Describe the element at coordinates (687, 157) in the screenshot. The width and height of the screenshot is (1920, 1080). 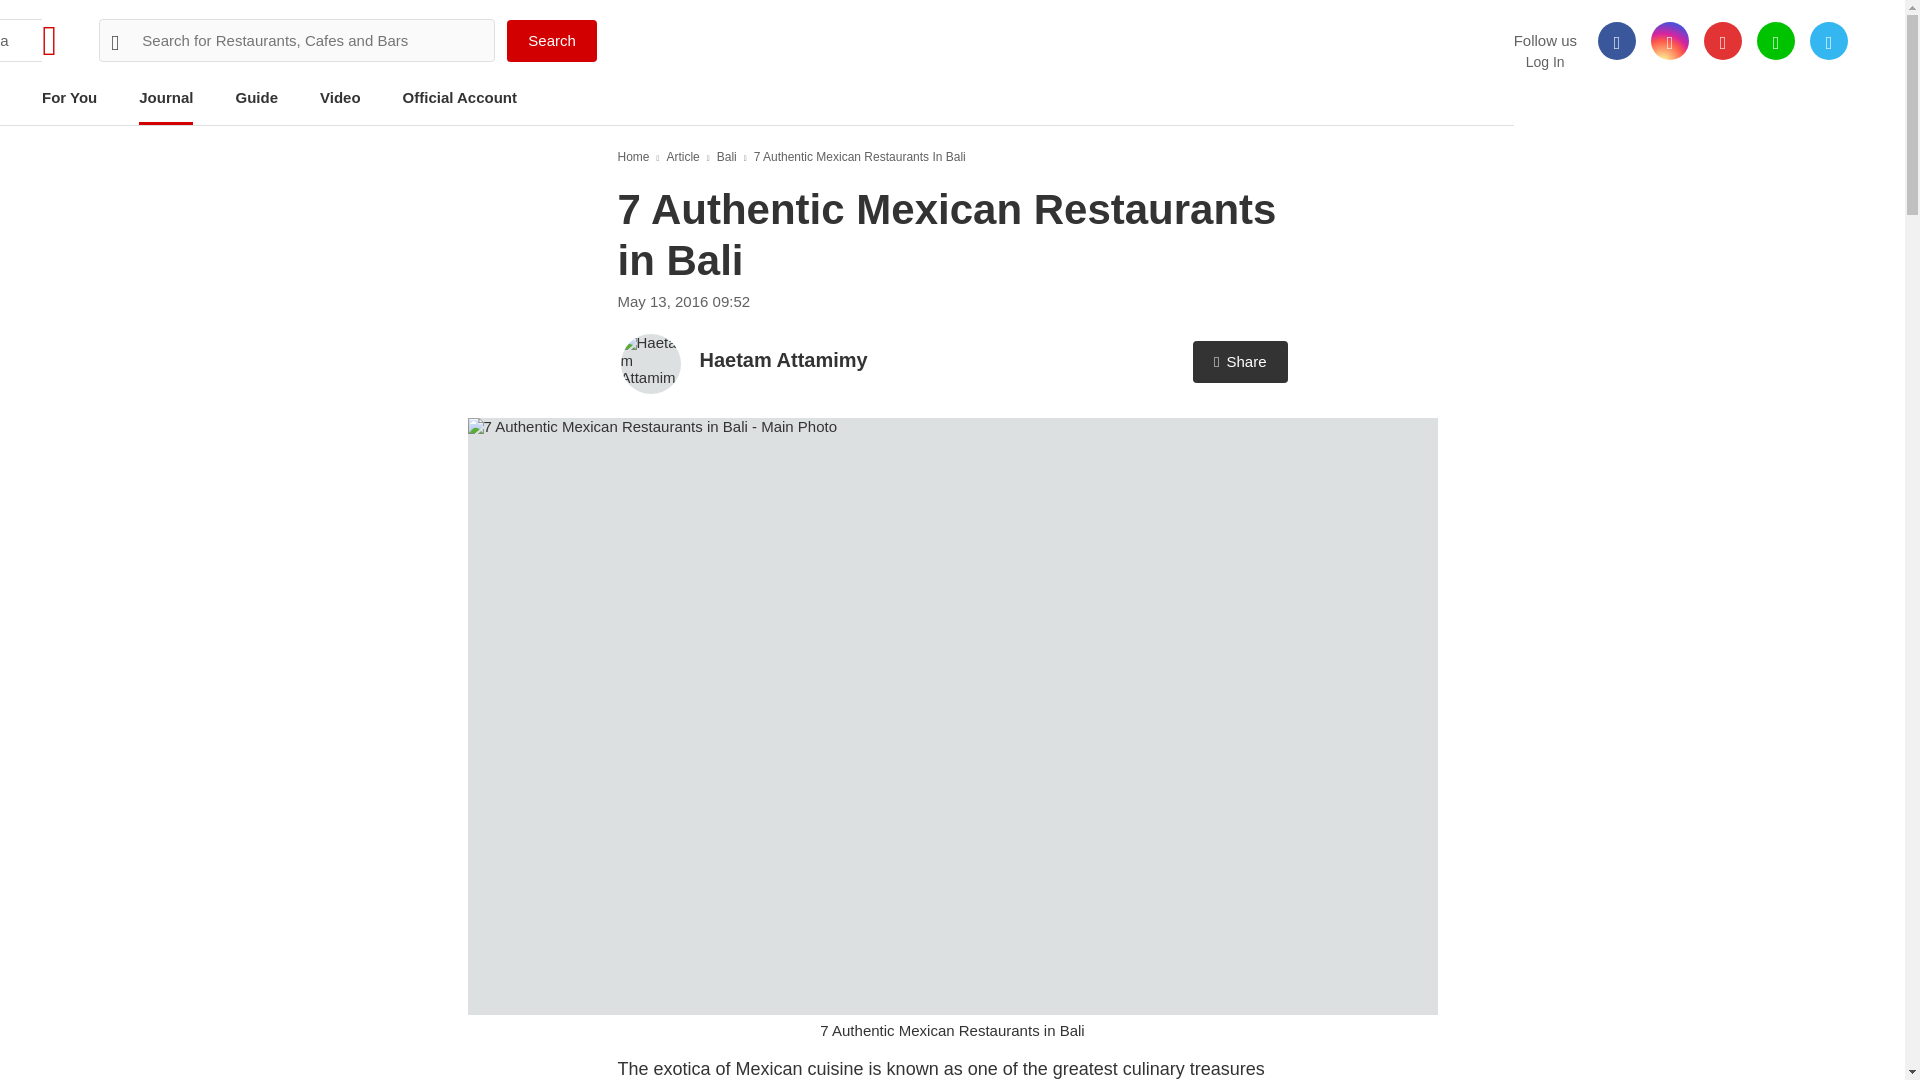
I see `Article` at that location.